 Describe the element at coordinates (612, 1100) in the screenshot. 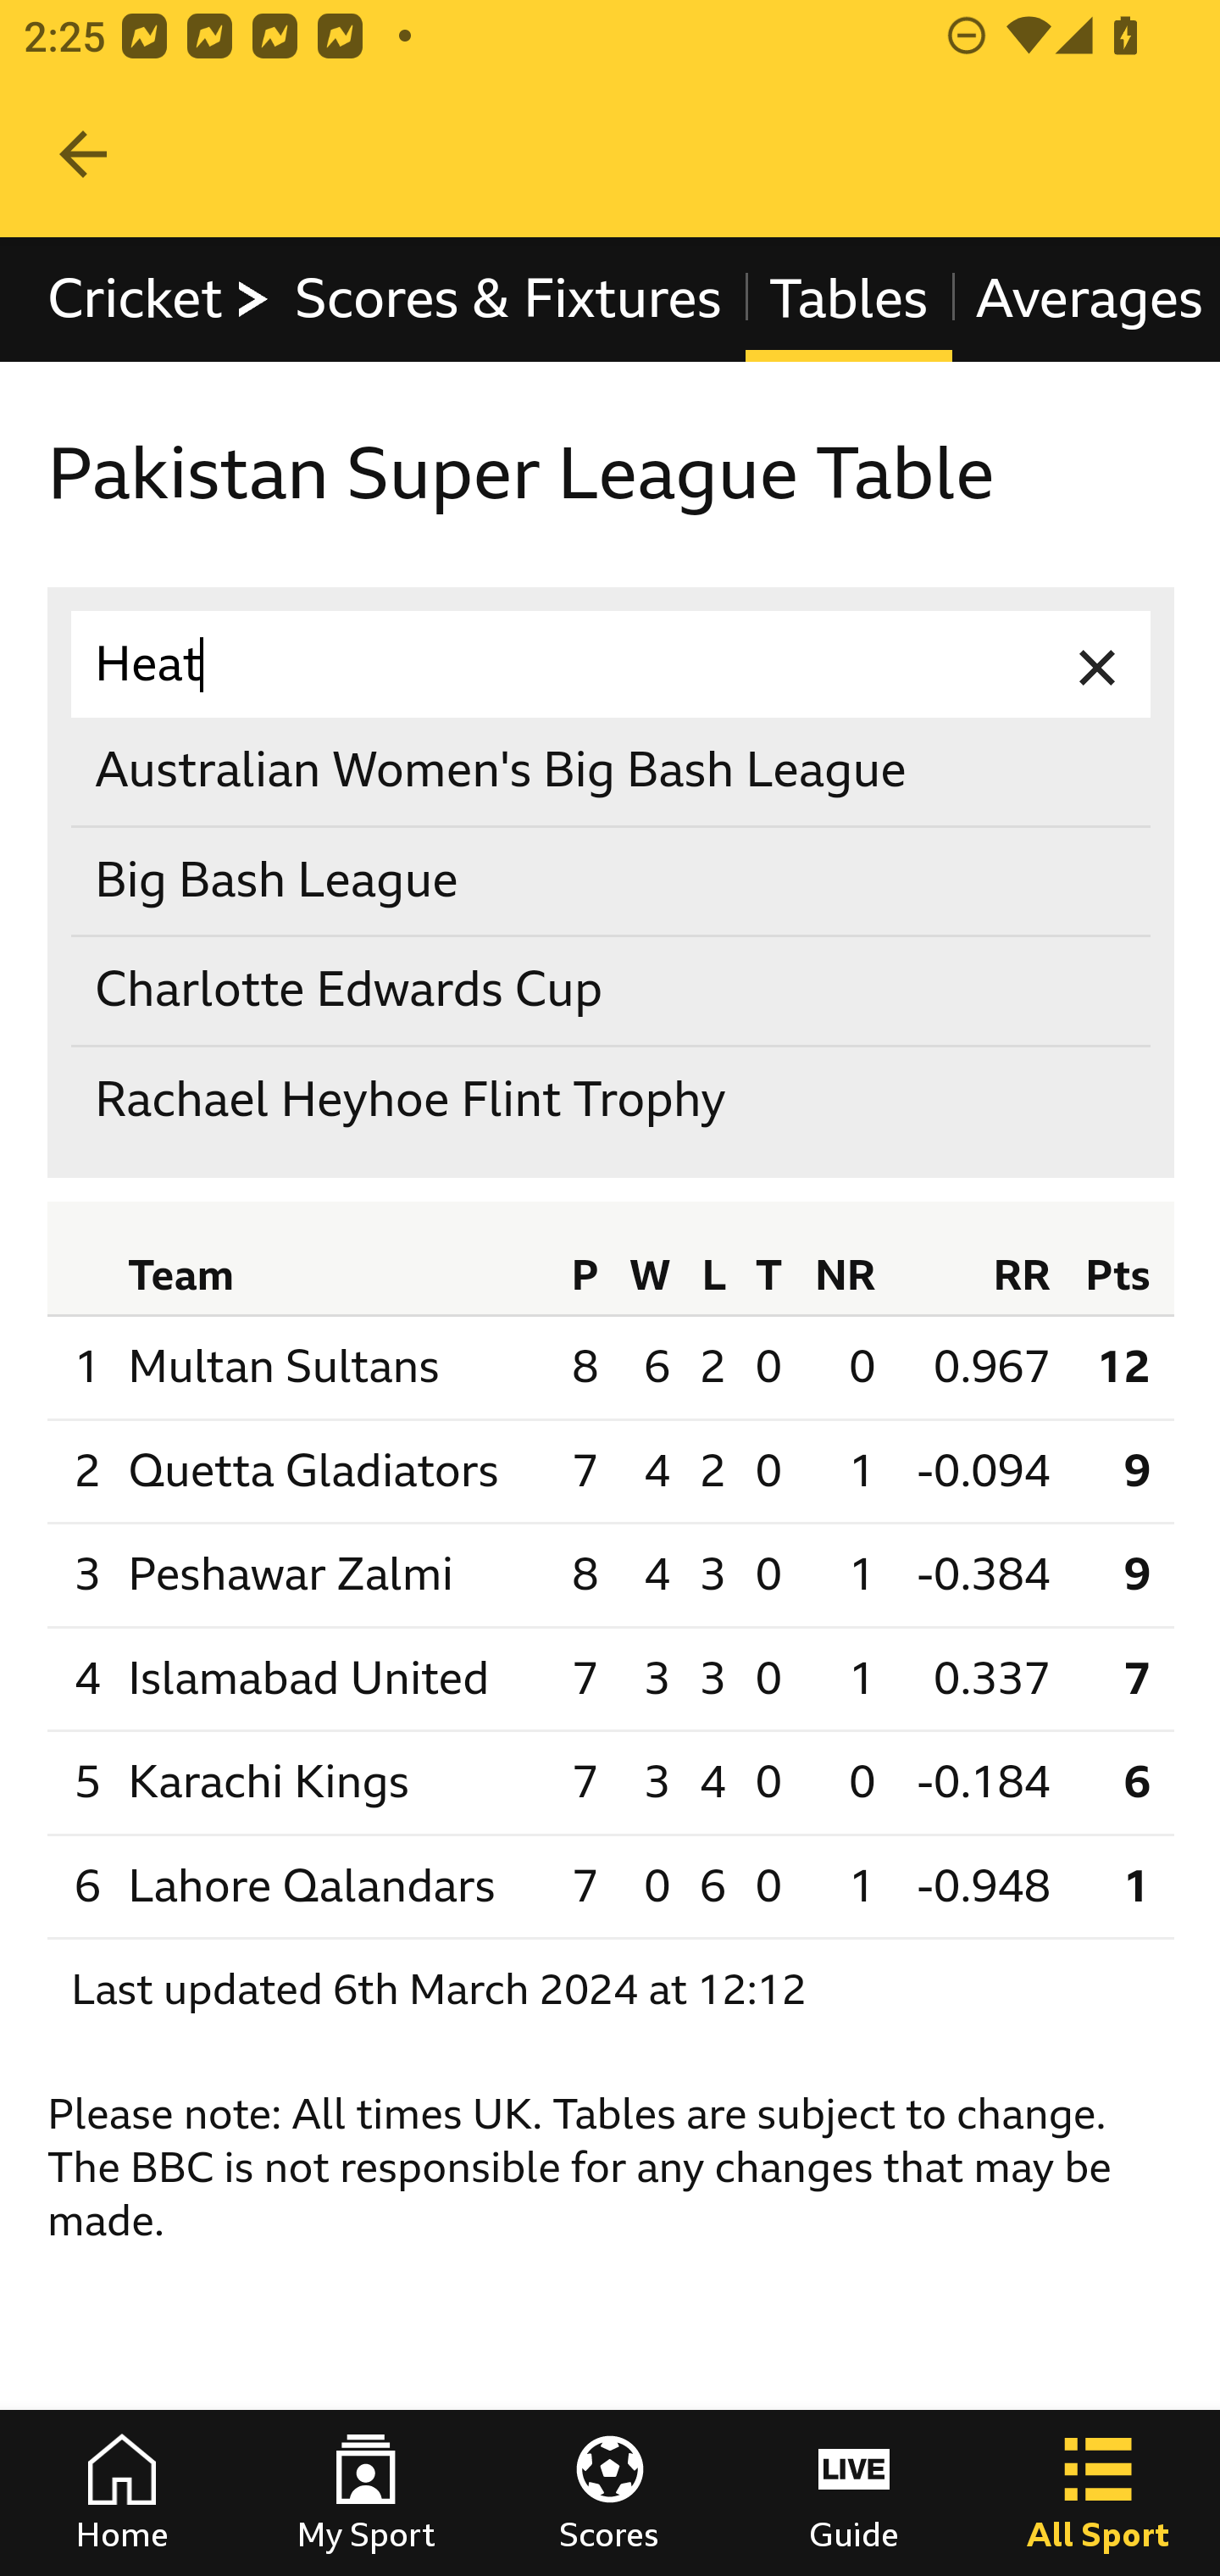

I see `Rachael Heyhoe Flint Trophy` at that location.